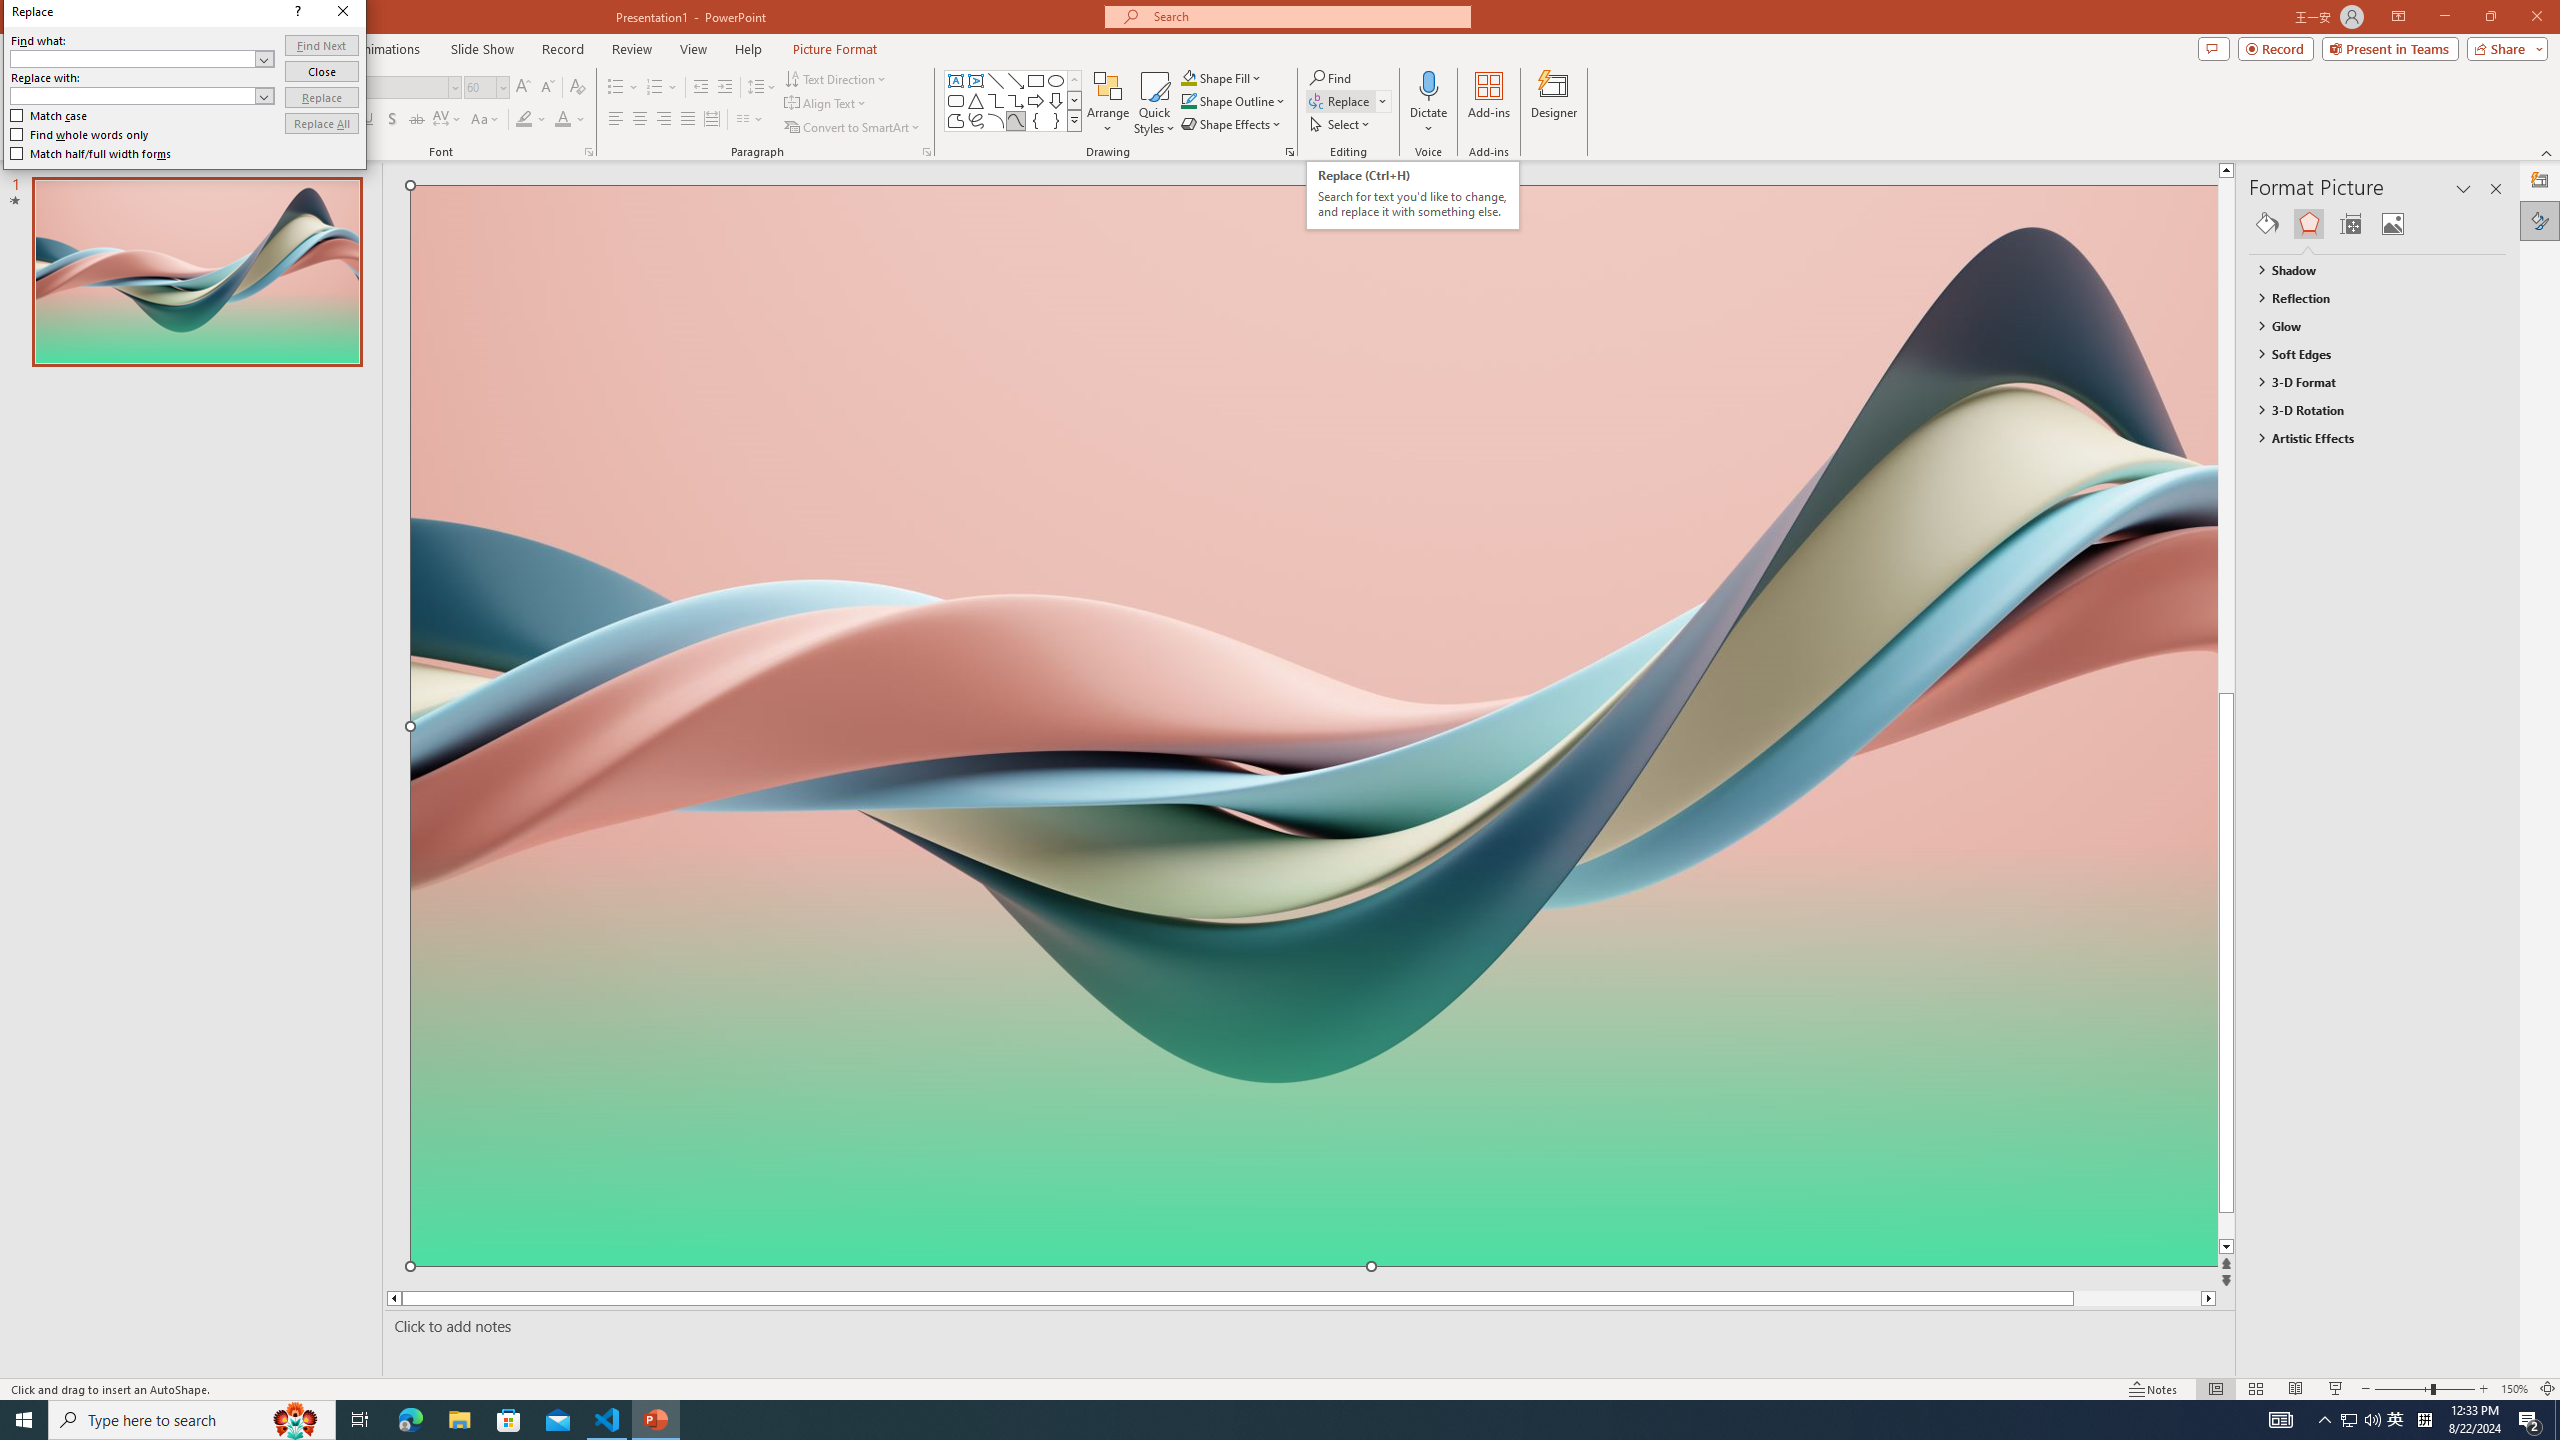  What do you see at coordinates (1108, 103) in the screenshot?
I see `Arrange` at bounding box center [1108, 103].